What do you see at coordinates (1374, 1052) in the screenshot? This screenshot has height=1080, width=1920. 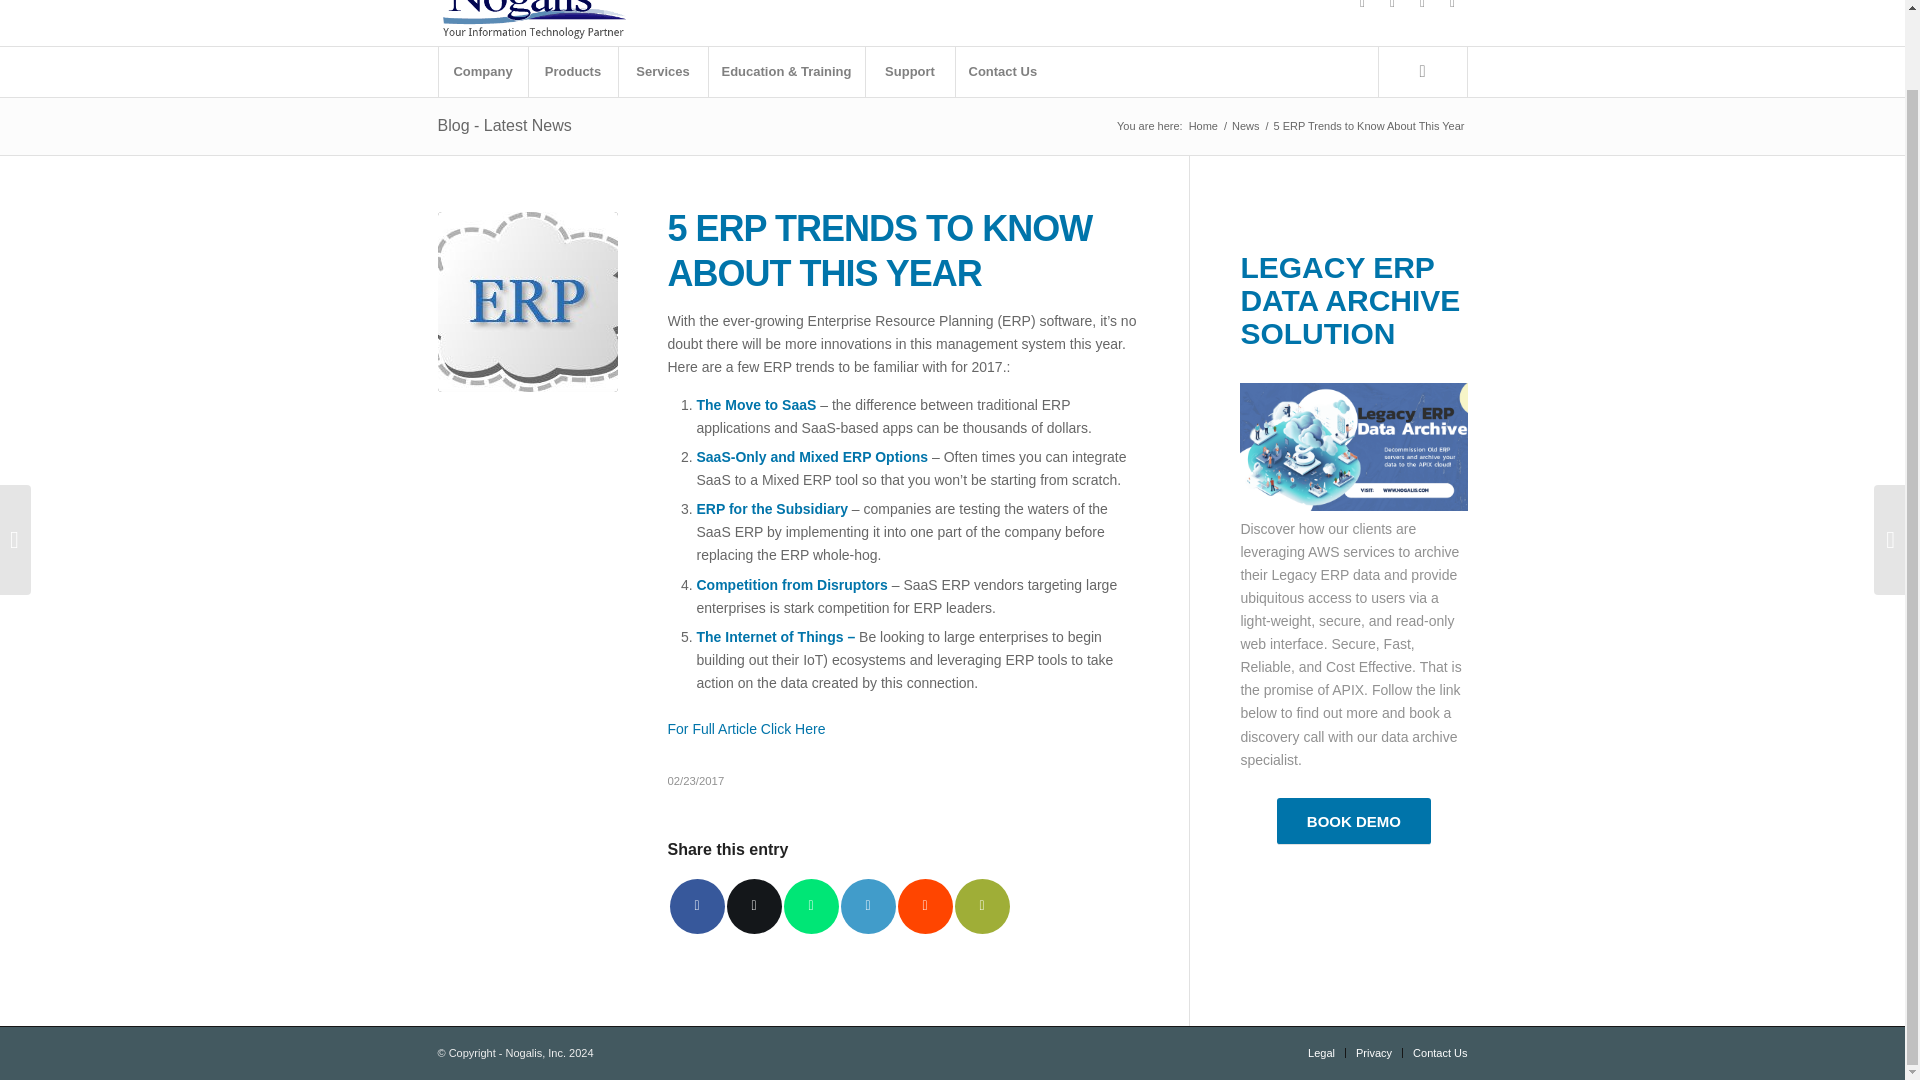 I see `Privacy` at bounding box center [1374, 1052].